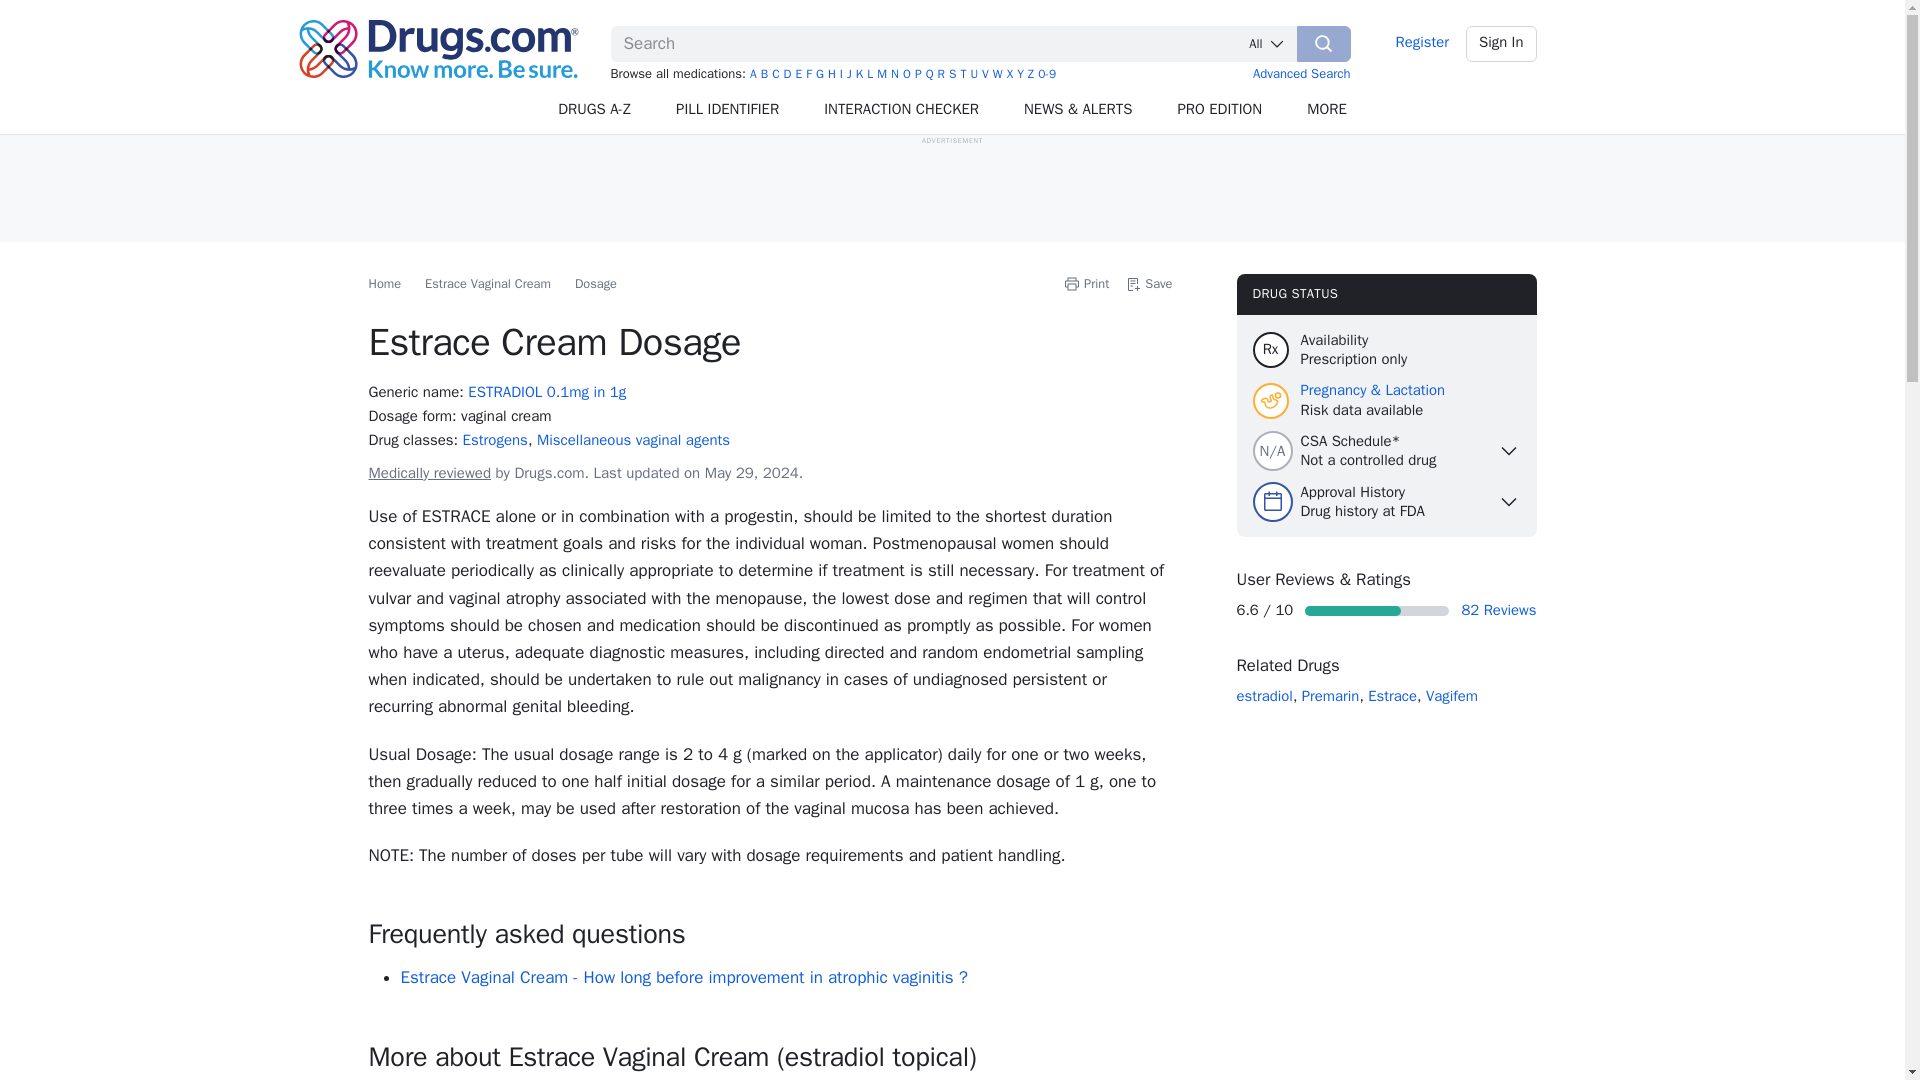 The height and width of the screenshot is (1080, 1920). I want to click on Search, so click(1324, 43).